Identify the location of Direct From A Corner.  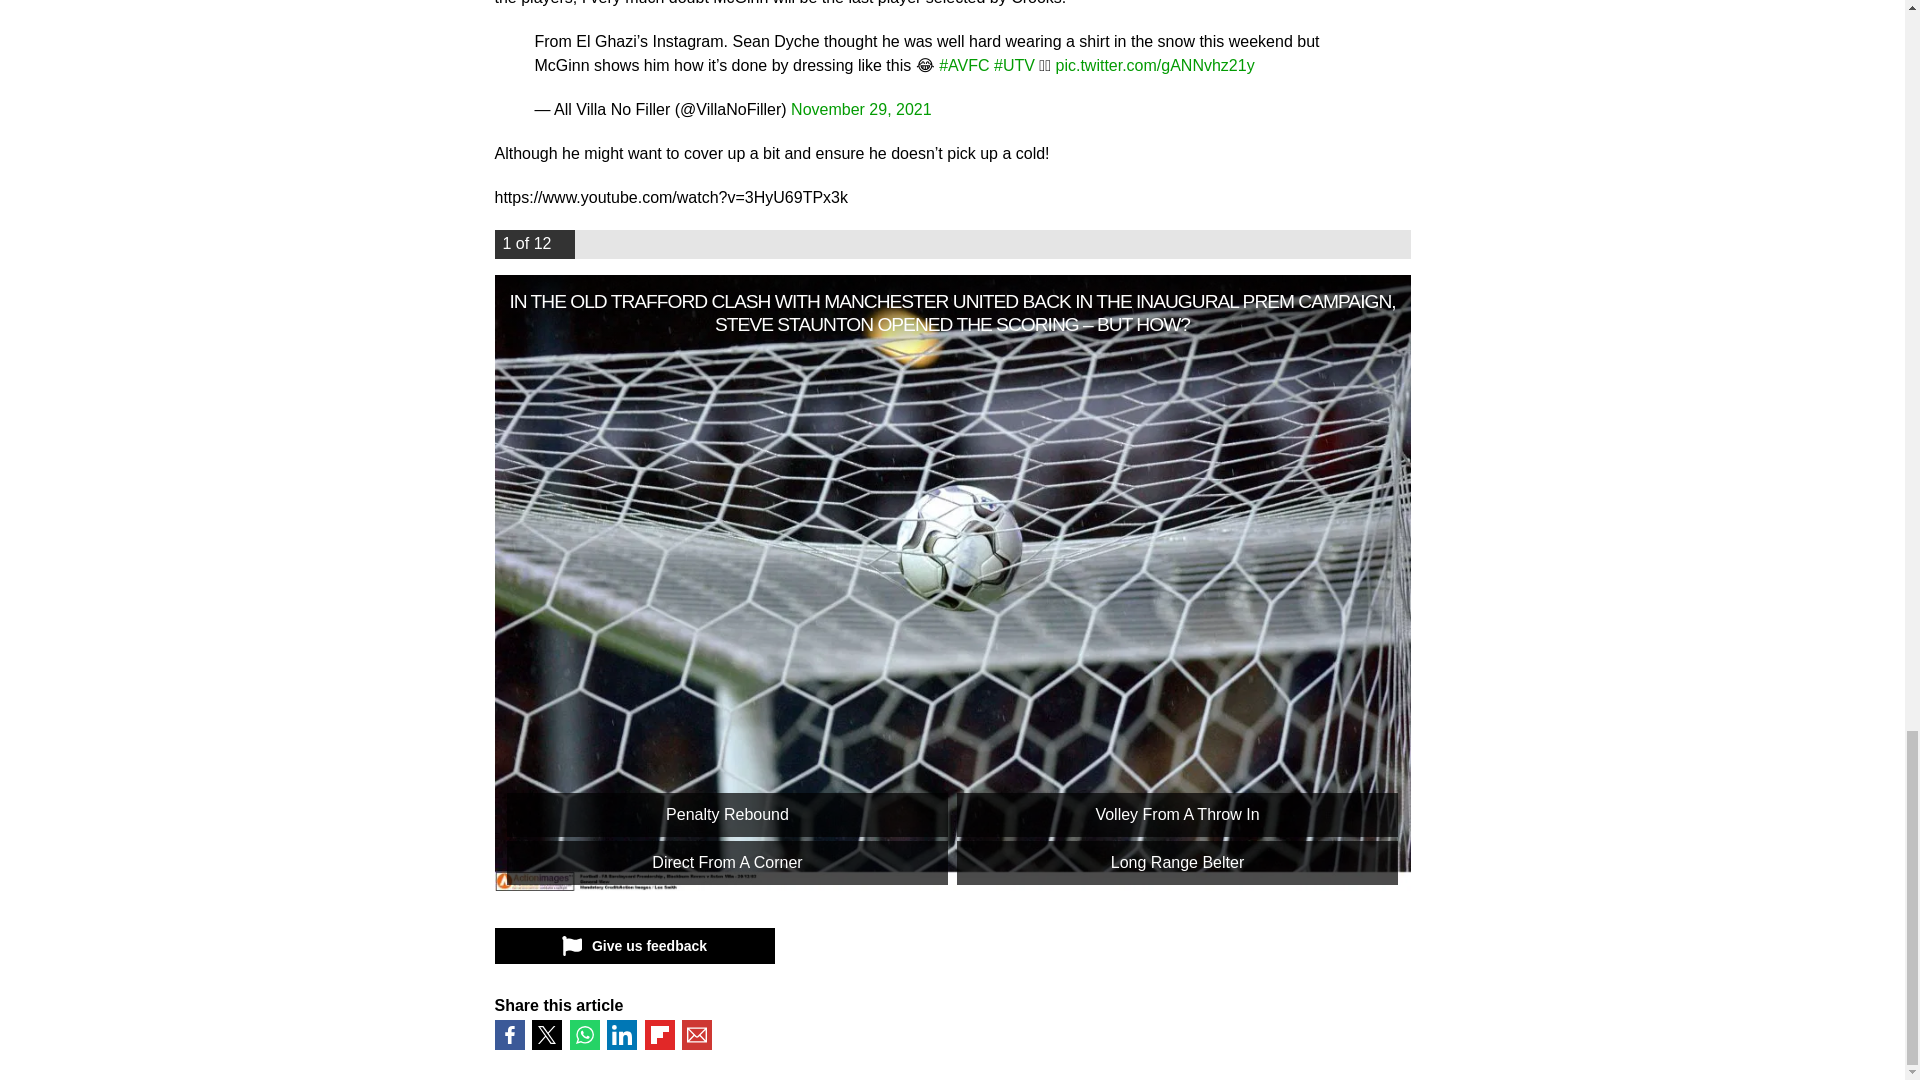
(727, 862).